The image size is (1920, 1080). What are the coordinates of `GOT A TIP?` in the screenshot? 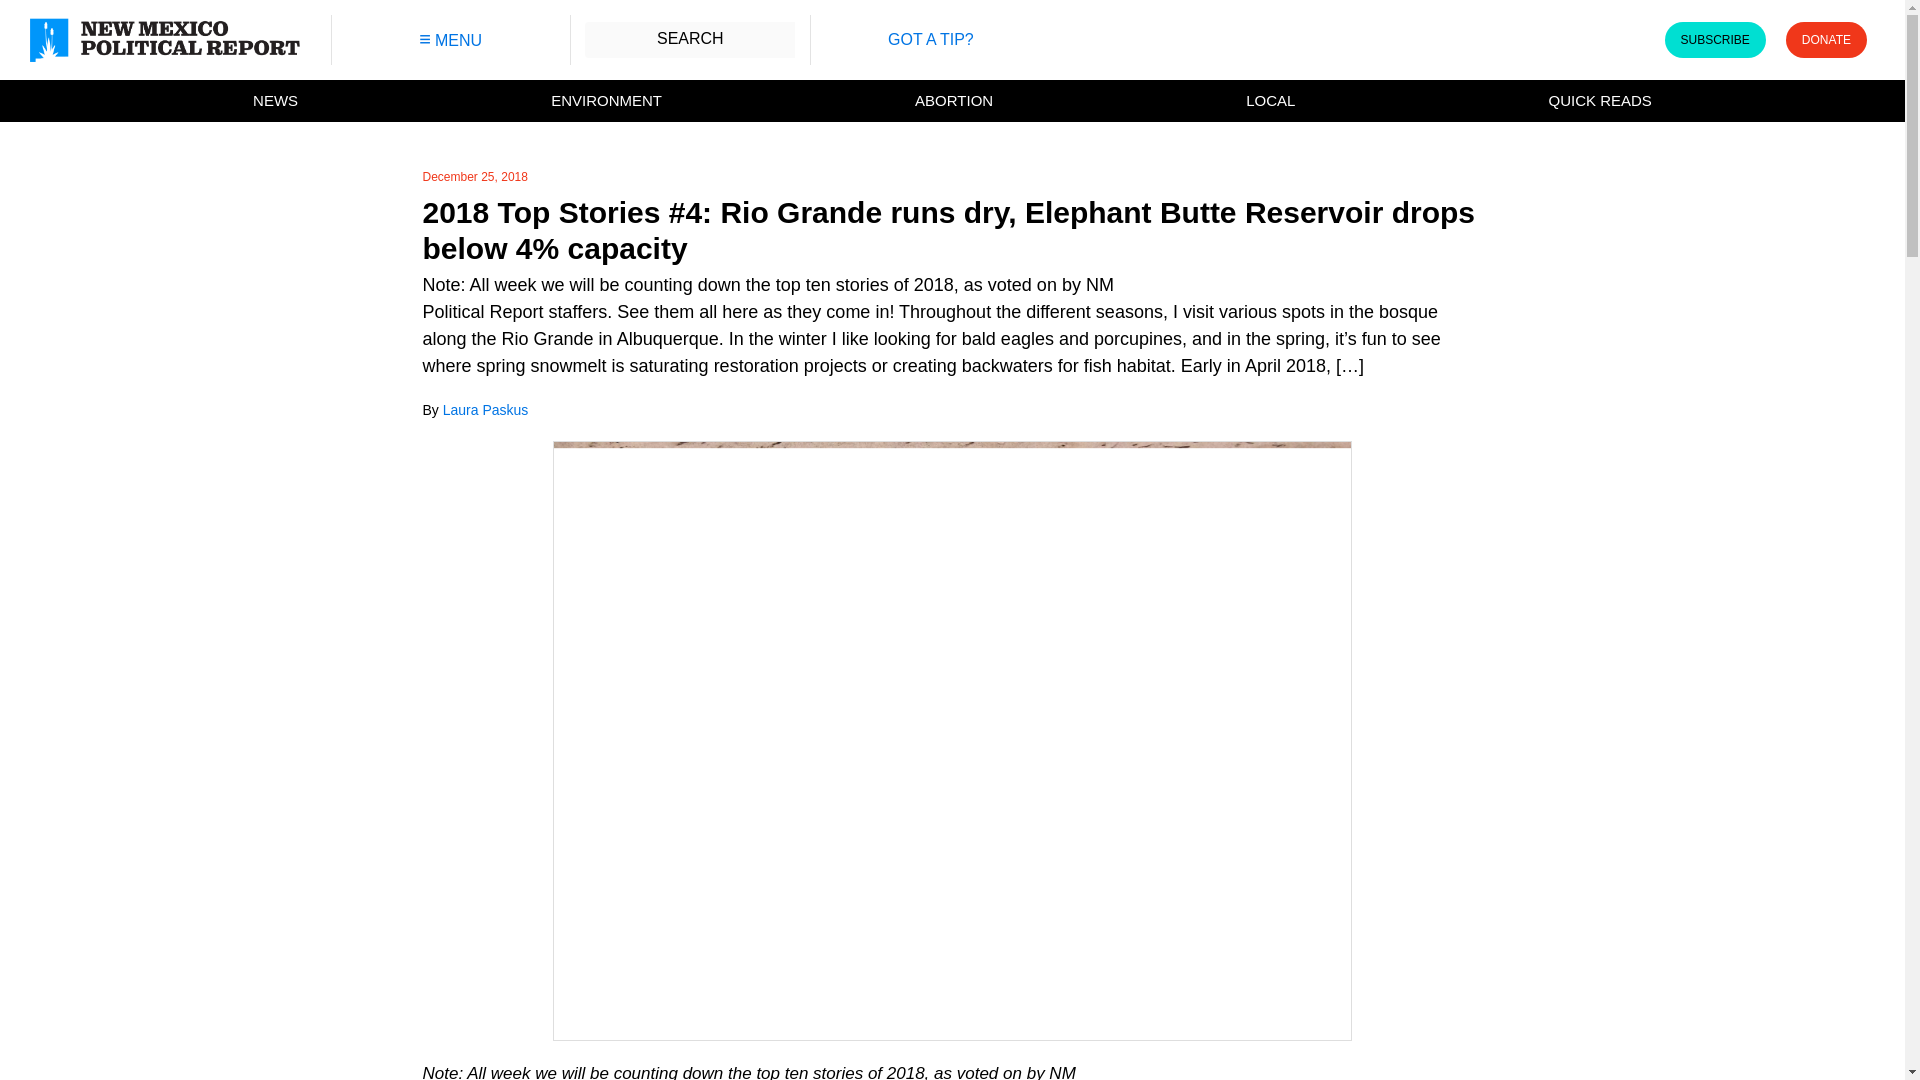 It's located at (930, 39).